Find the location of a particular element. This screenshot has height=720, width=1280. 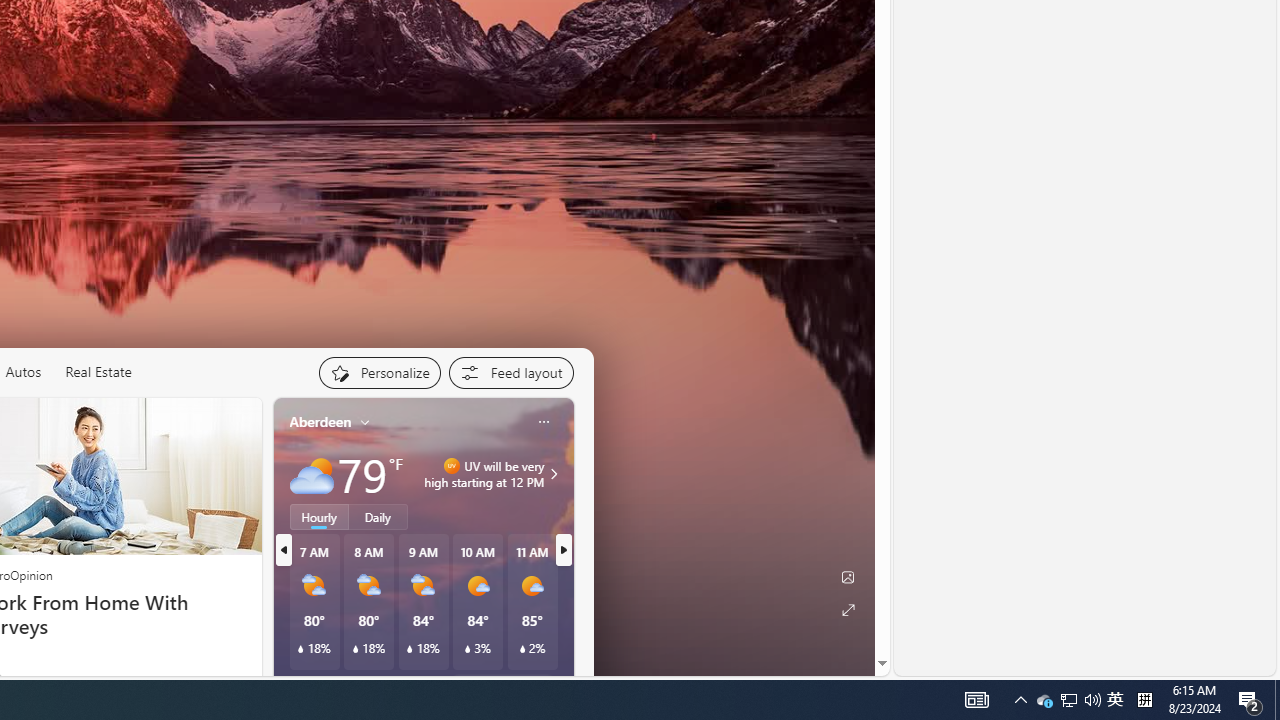

Class: icon-img is located at coordinates (543, 421).